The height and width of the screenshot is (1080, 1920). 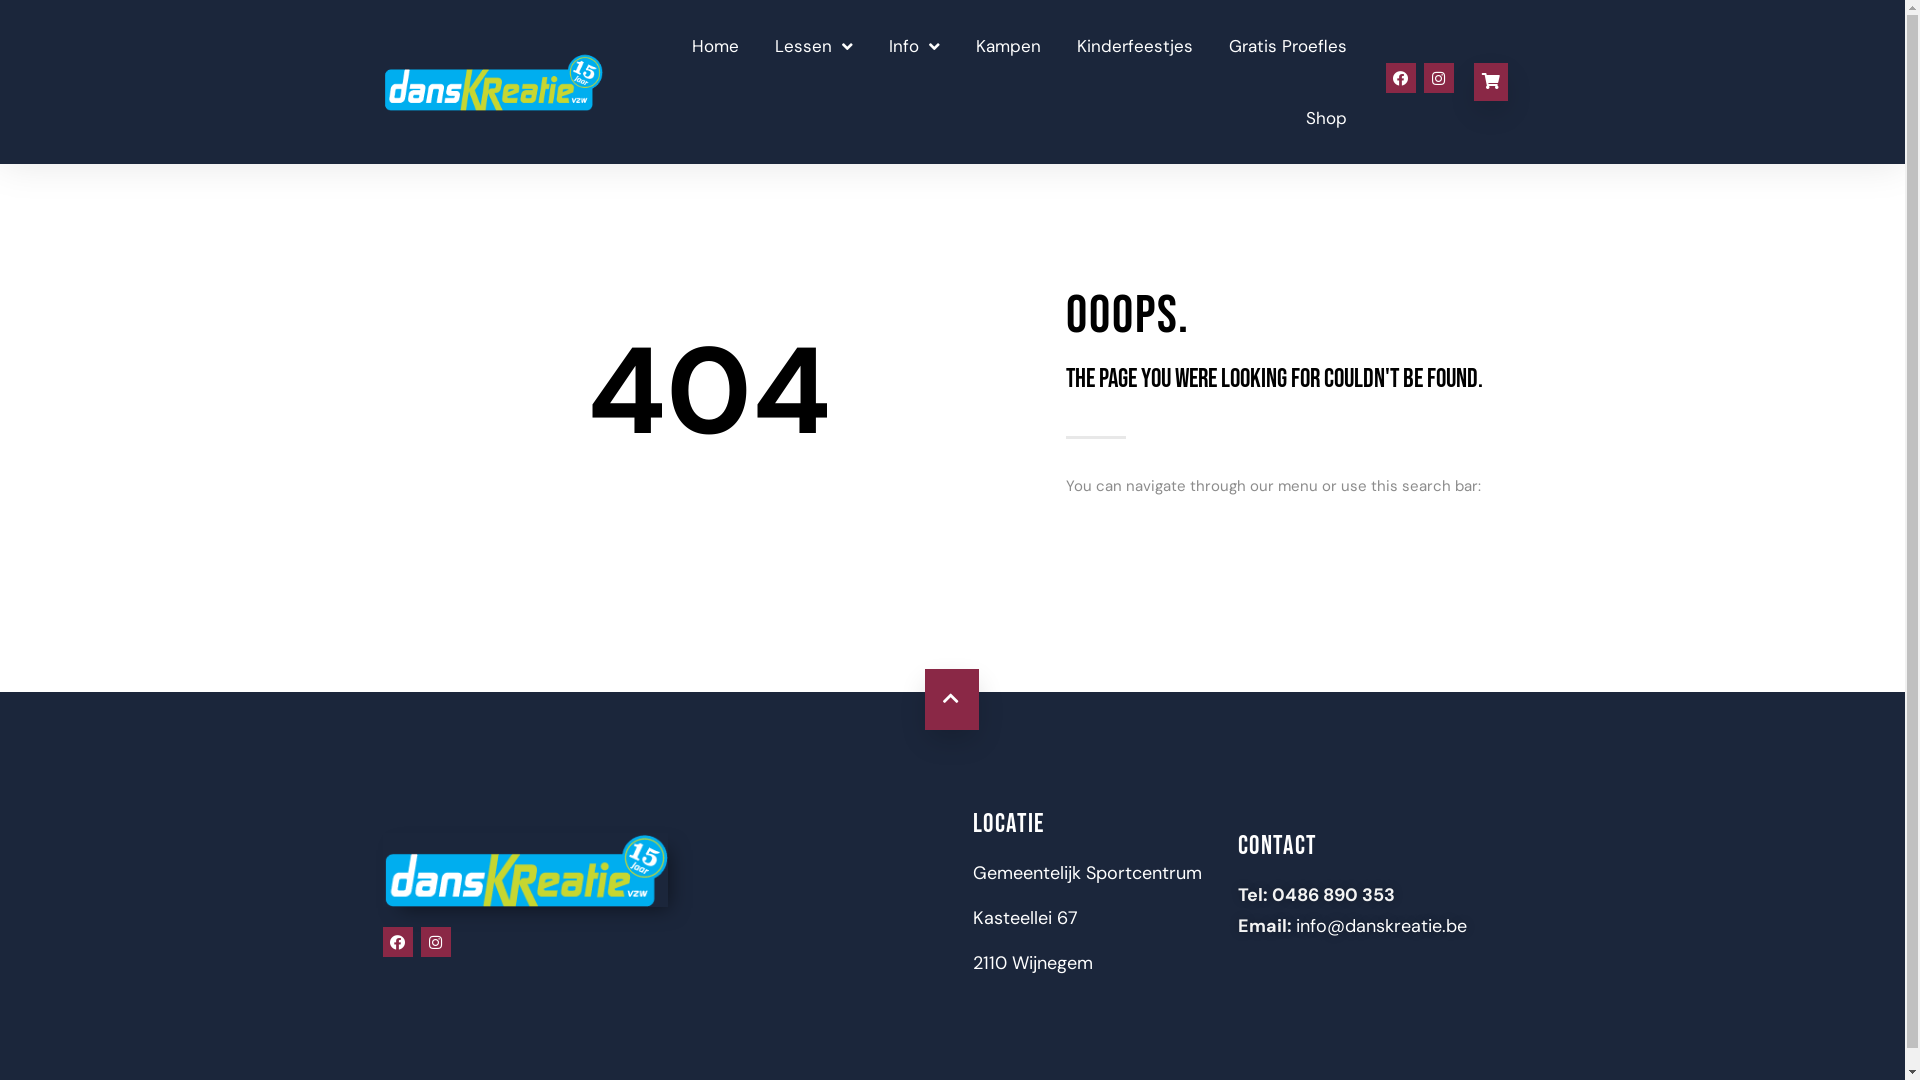 I want to click on info@danskreatie.be, so click(x=1382, y=926).